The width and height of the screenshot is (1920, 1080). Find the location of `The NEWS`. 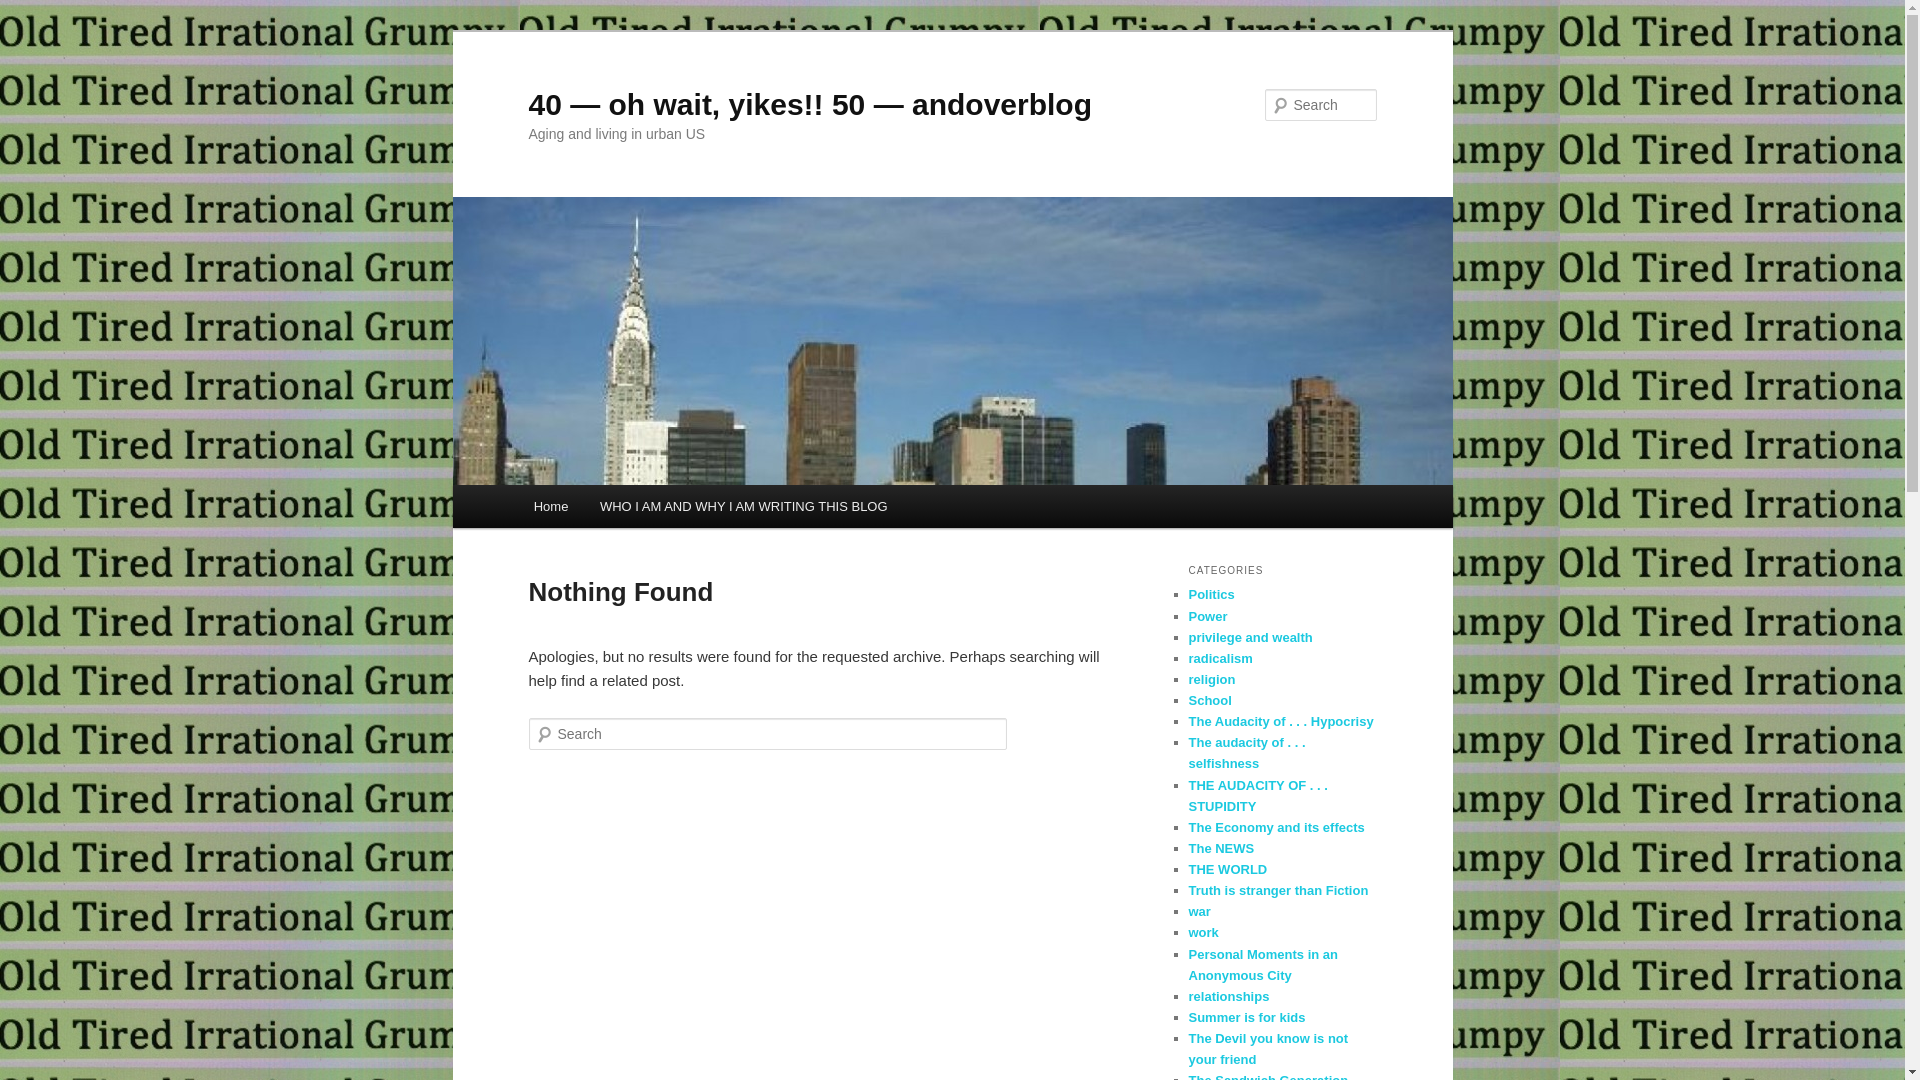

The NEWS is located at coordinates (1221, 848).